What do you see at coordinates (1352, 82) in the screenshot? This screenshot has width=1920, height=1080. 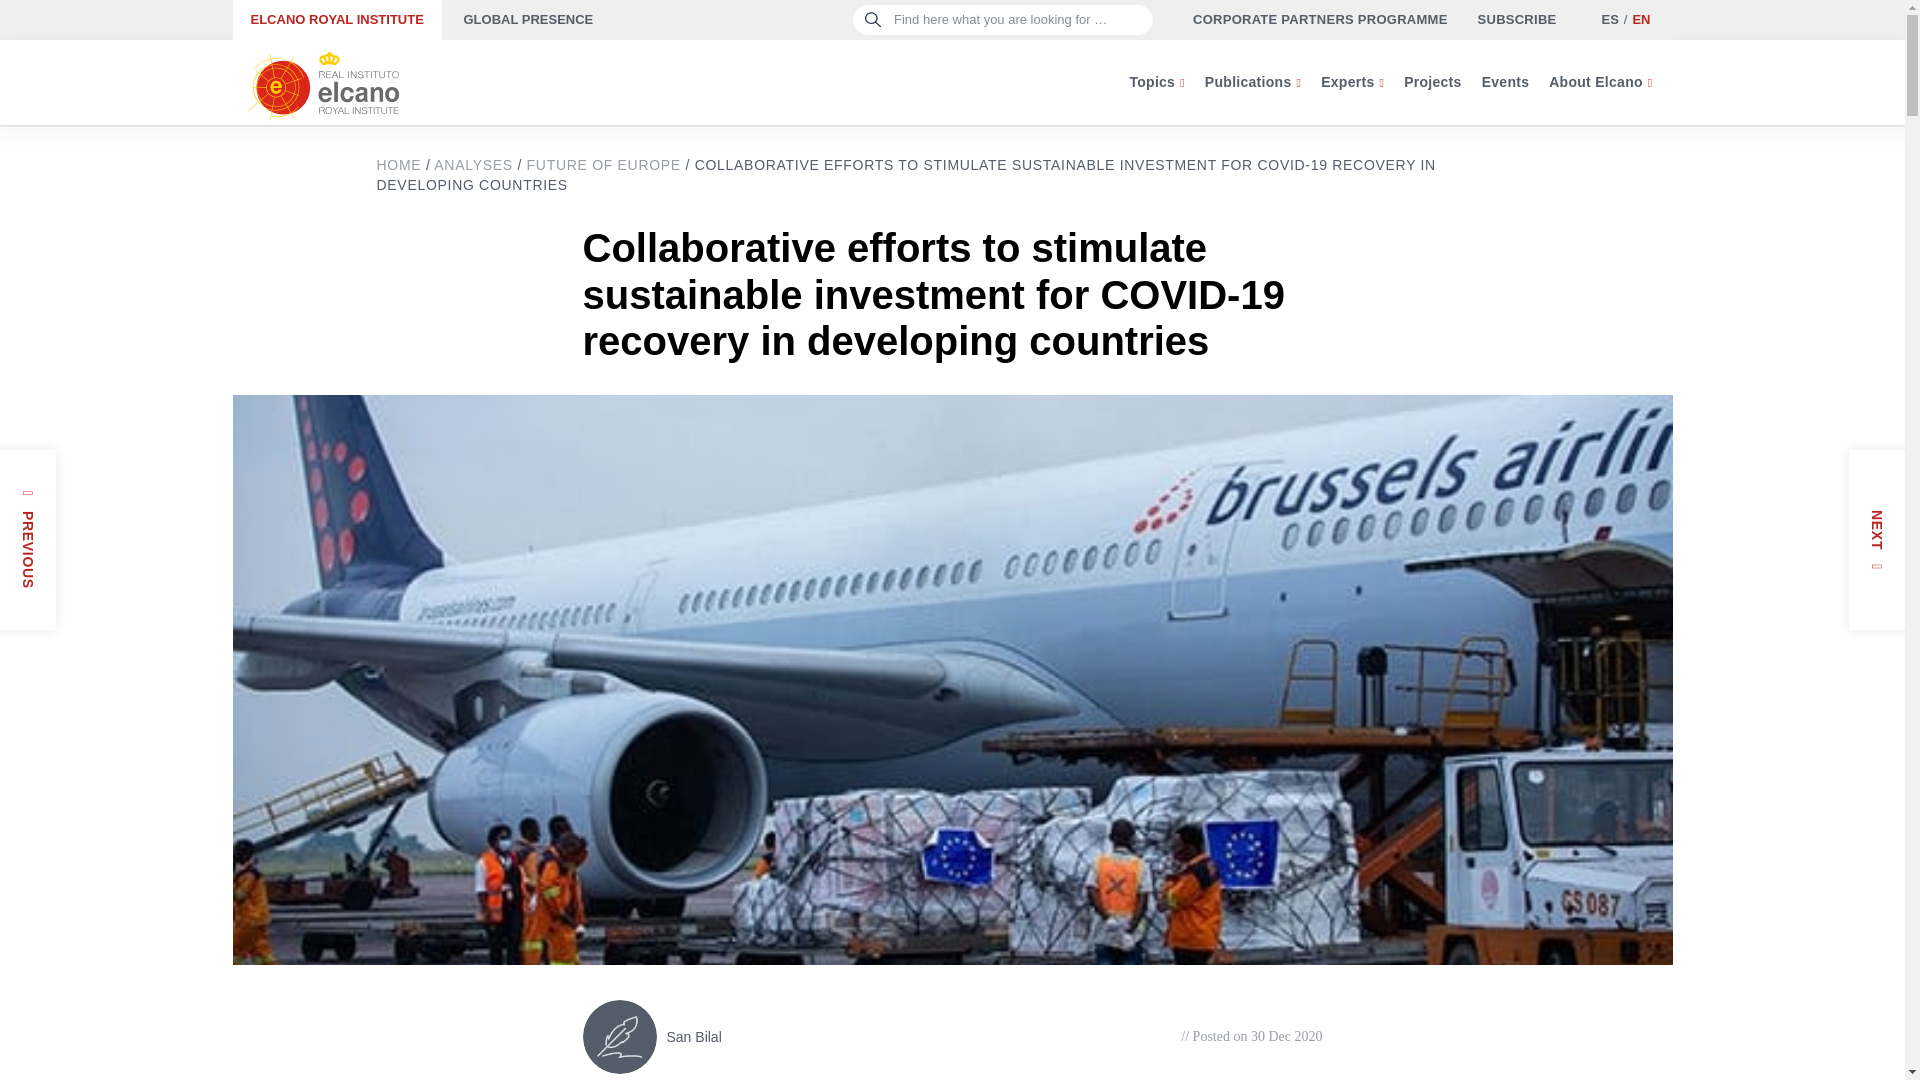 I see `Experts` at bounding box center [1352, 82].